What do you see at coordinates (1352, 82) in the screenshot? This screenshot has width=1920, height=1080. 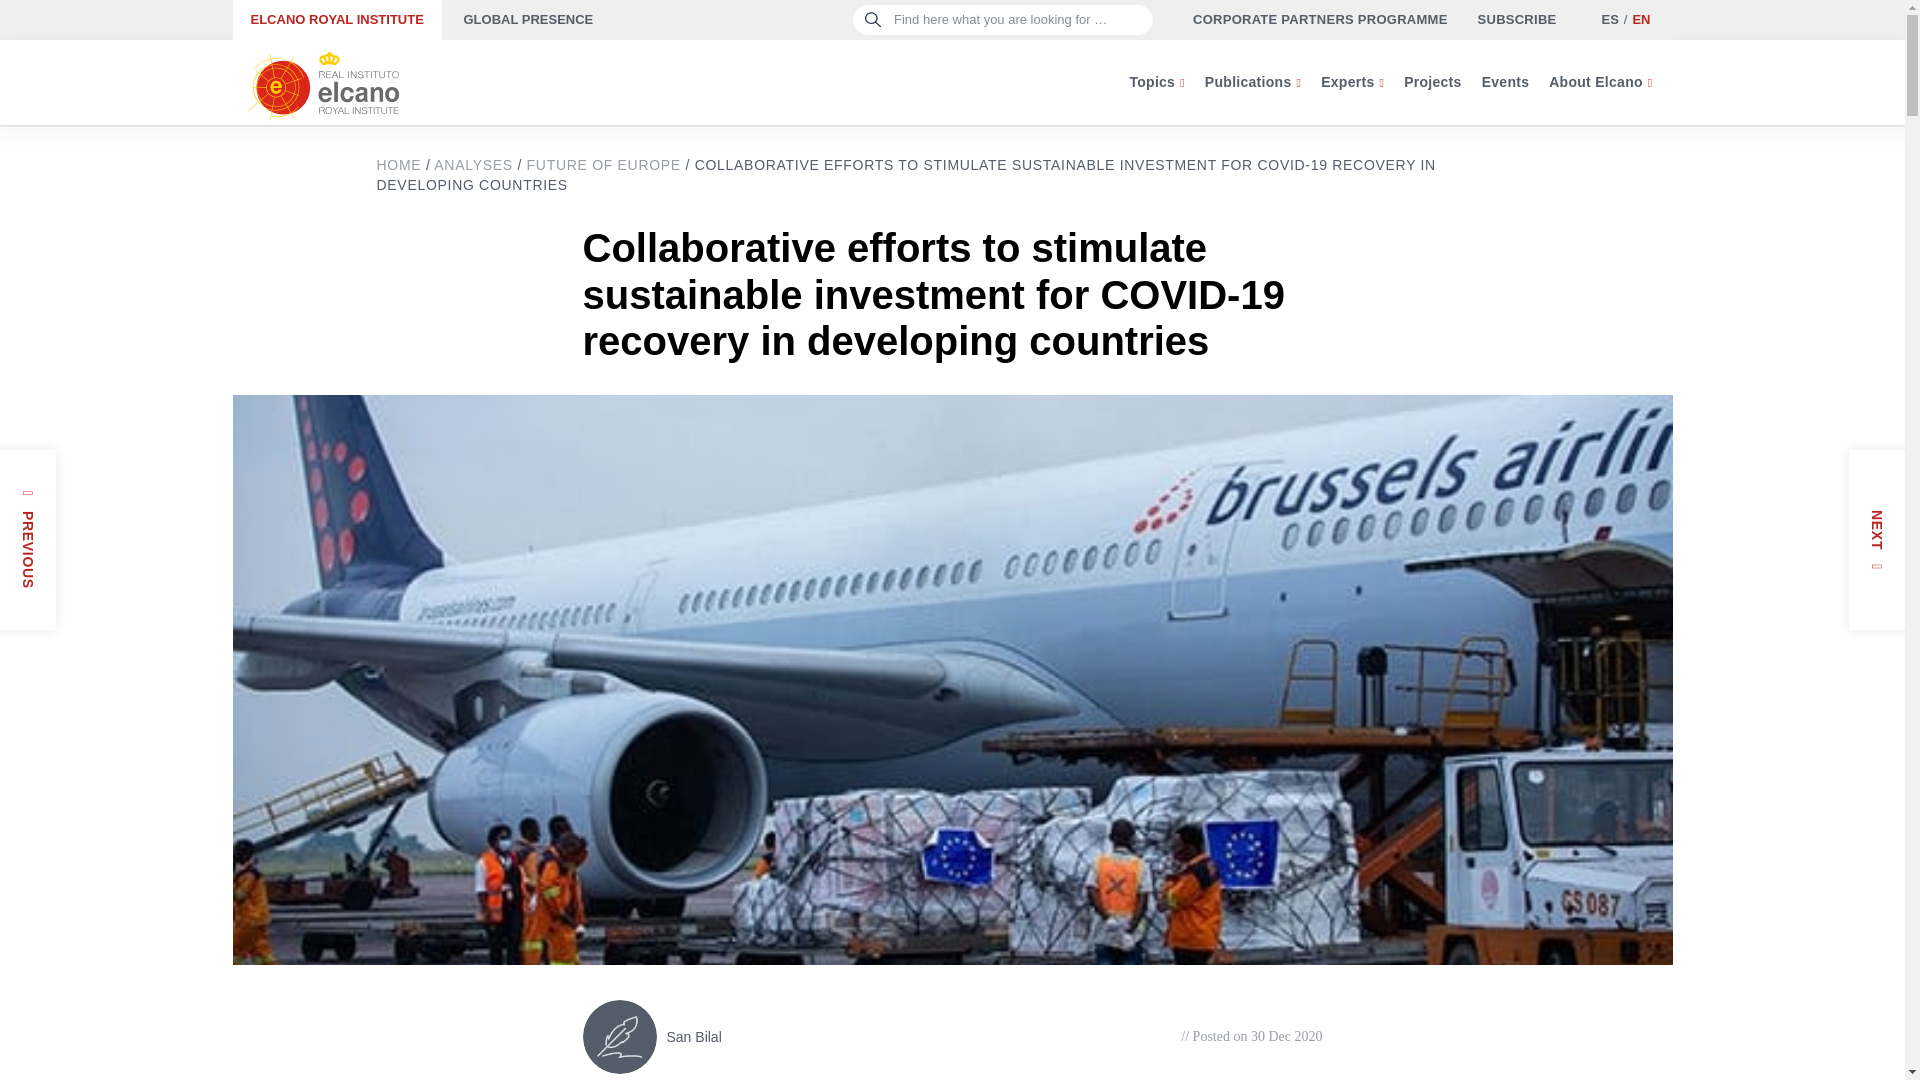 I see `Experts` at bounding box center [1352, 82].